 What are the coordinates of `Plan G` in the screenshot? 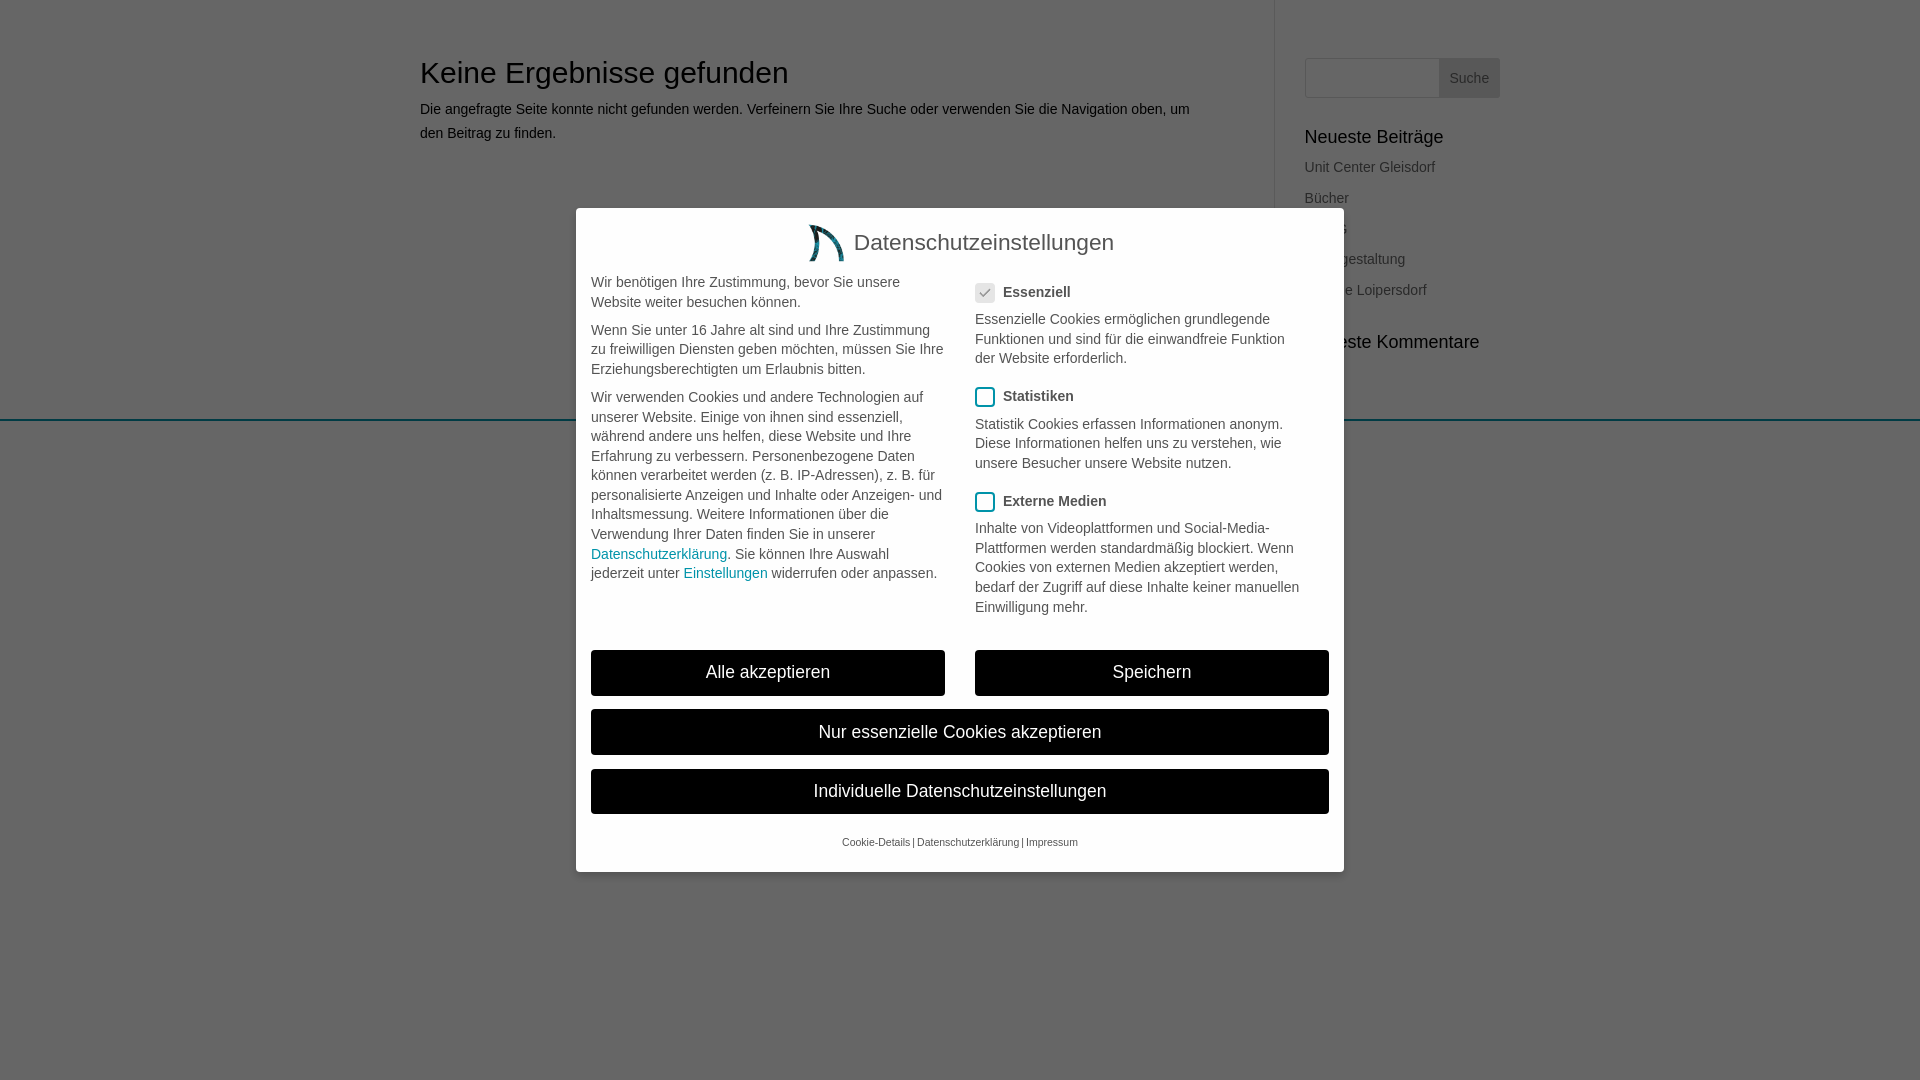 It's located at (1326, 229).